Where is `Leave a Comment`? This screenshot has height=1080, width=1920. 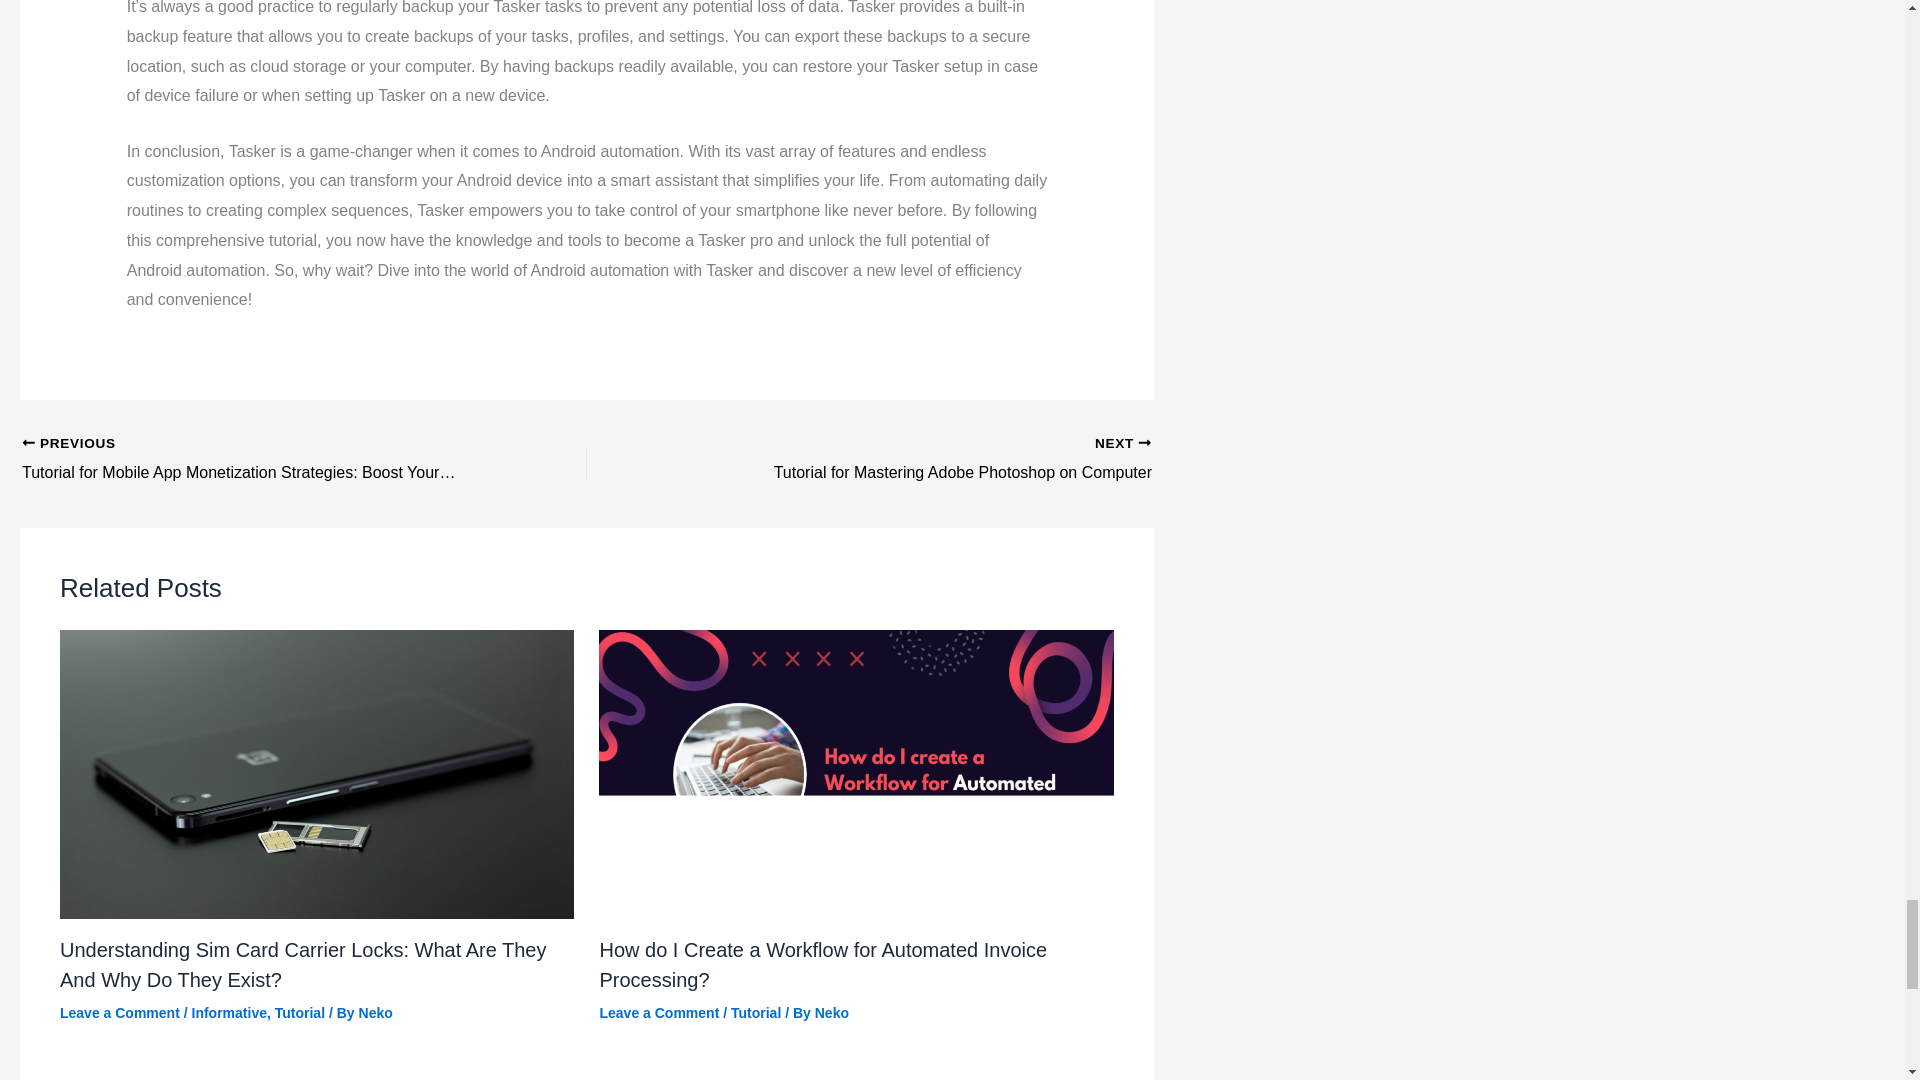 Leave a Comment is located at coordinates (376, 1012).